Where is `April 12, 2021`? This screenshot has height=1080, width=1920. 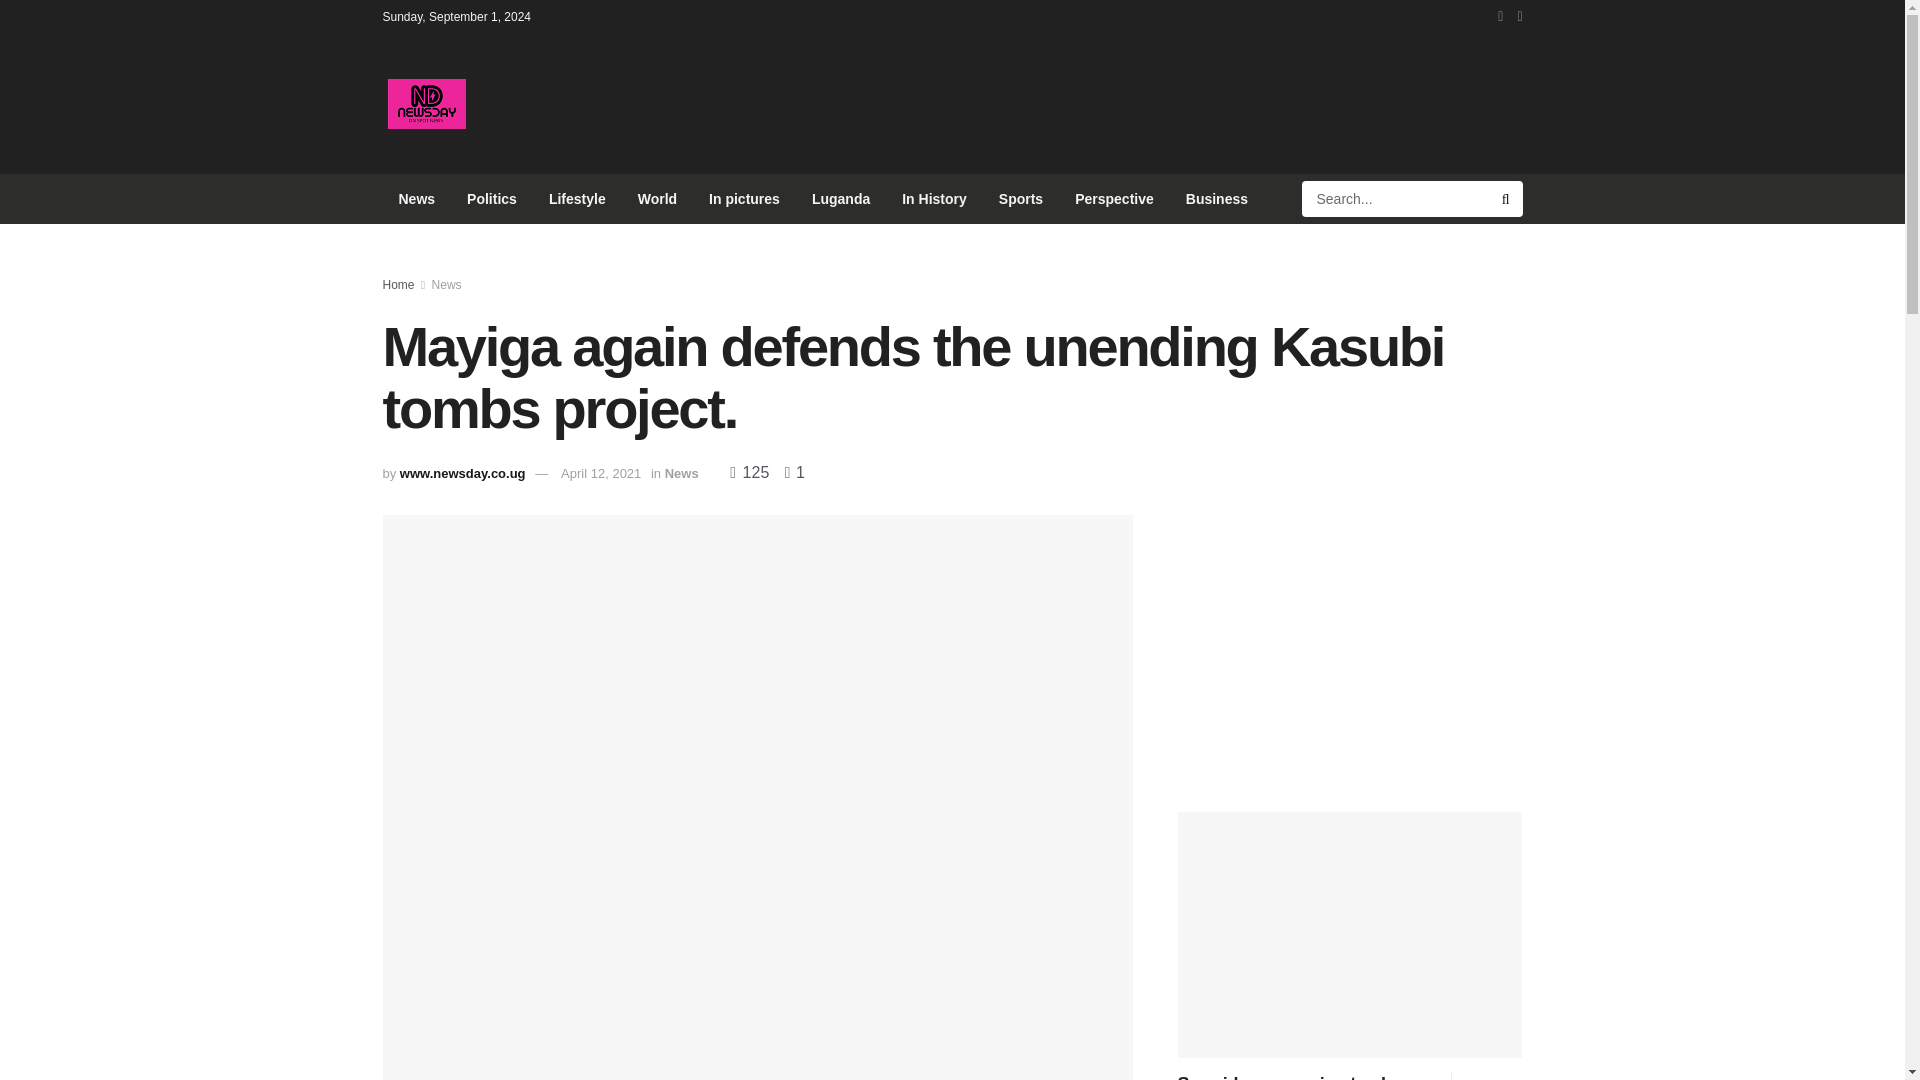
April 12, 2021 is located at coordinates (600, 472).